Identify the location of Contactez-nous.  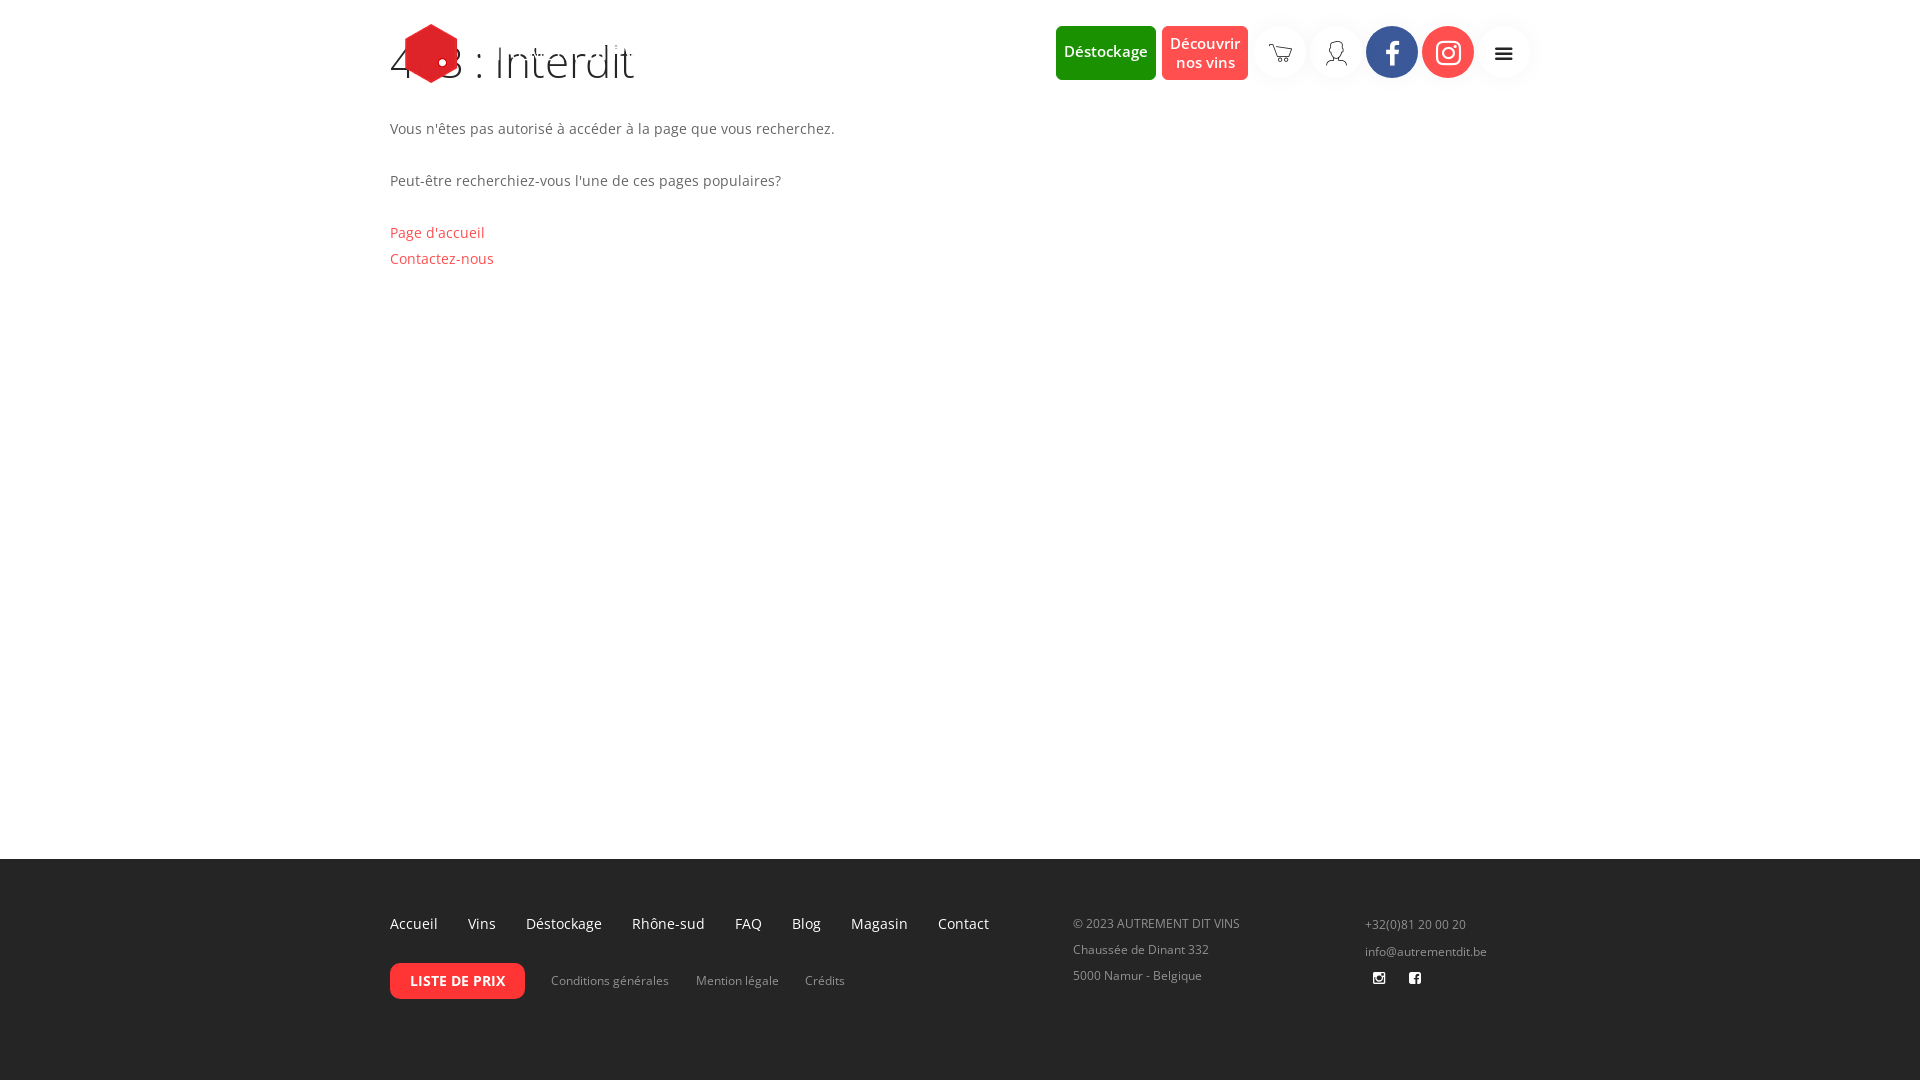
(442, 258).